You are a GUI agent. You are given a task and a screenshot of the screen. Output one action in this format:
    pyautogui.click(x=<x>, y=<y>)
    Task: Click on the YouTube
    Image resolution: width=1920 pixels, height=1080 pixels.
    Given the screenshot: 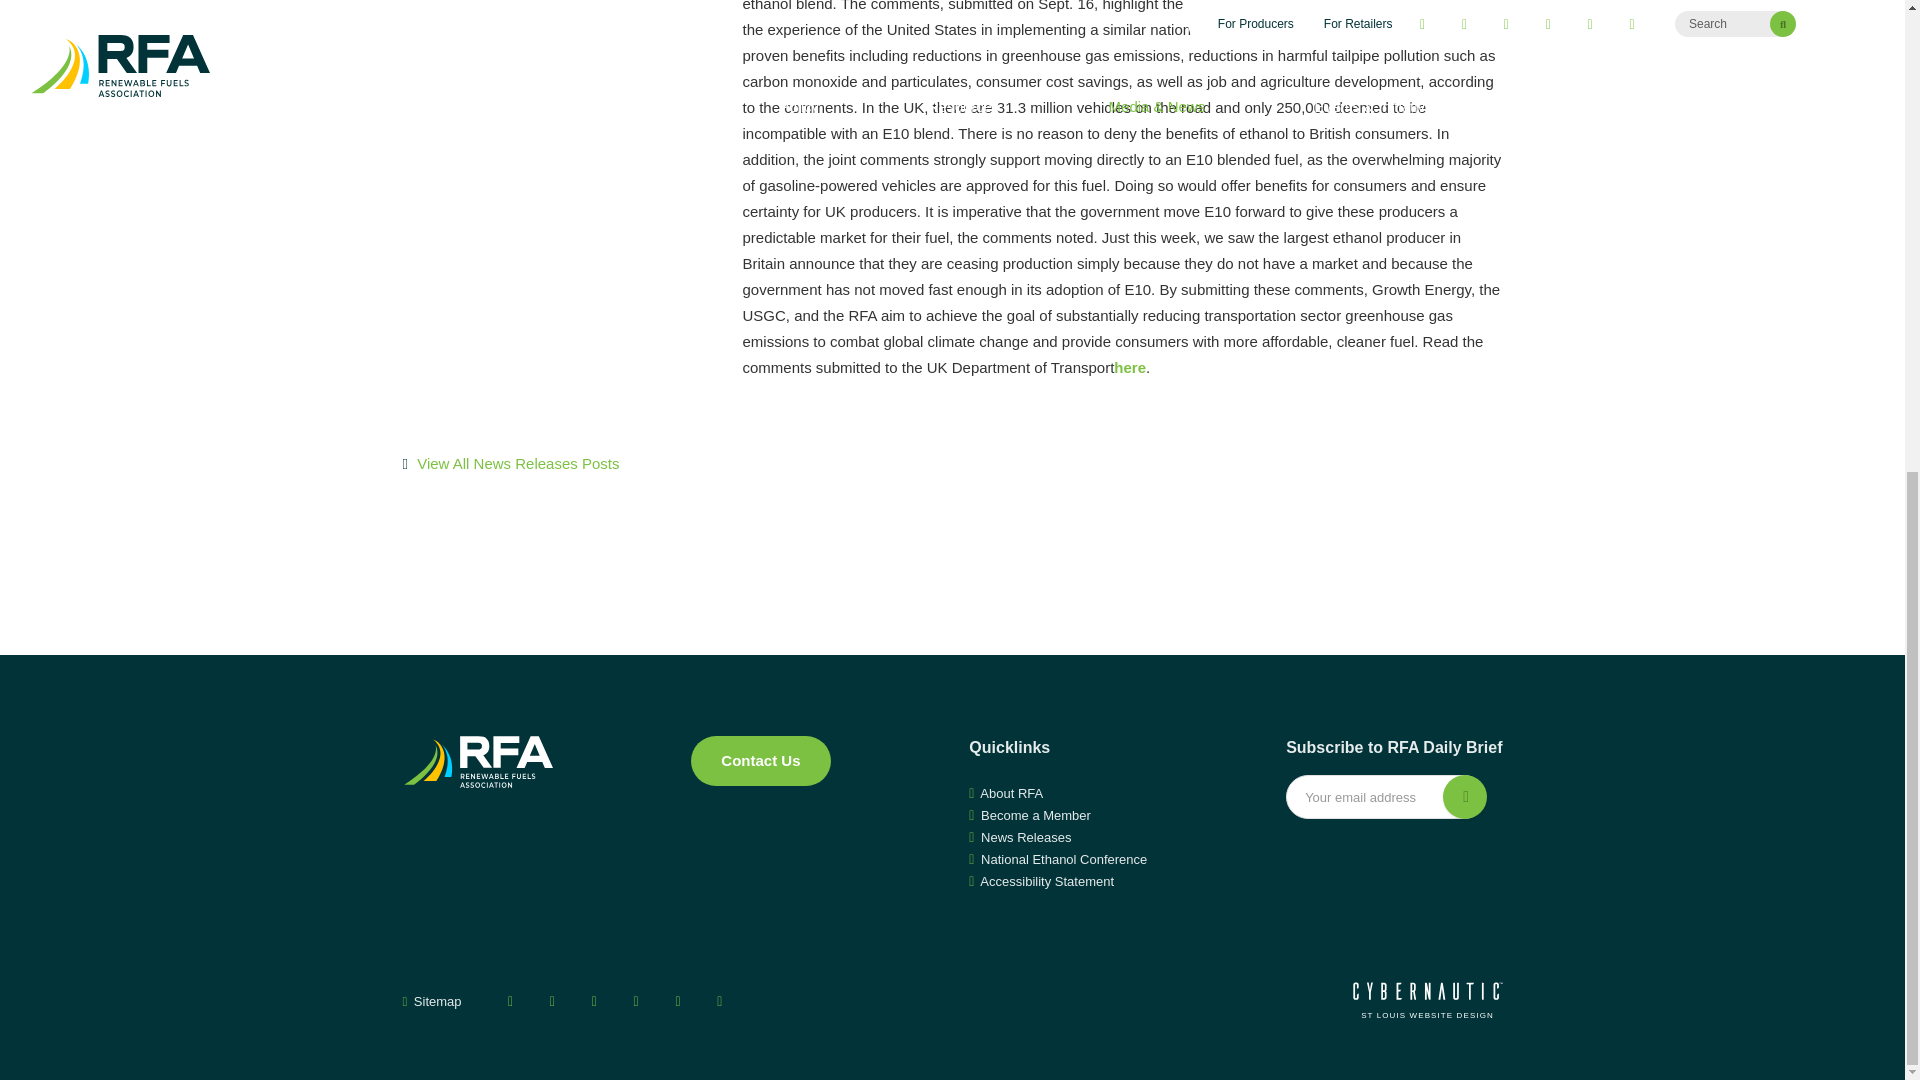 What is the action you would take?
    pyautogui.click(x=594, y=1001)
    